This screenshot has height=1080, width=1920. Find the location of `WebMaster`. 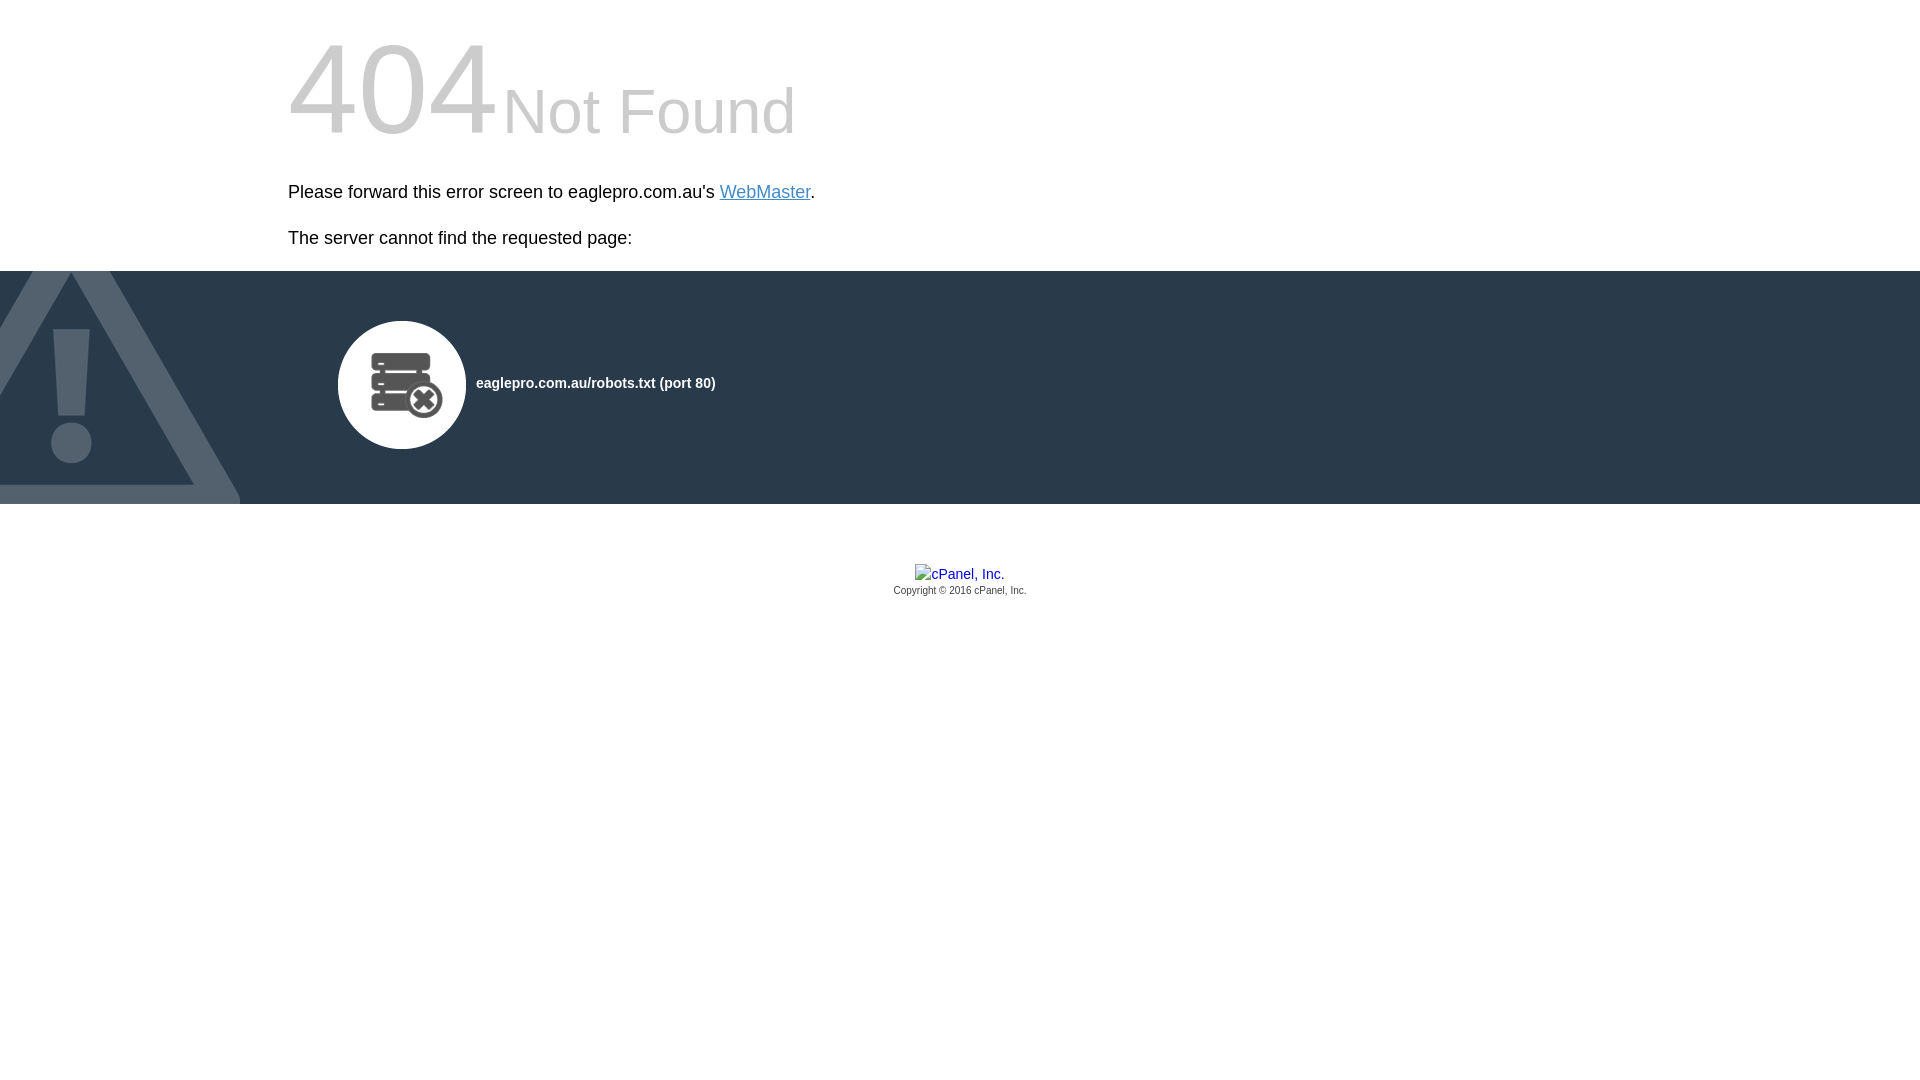

WebMaster is located at coordinates (766, 192).